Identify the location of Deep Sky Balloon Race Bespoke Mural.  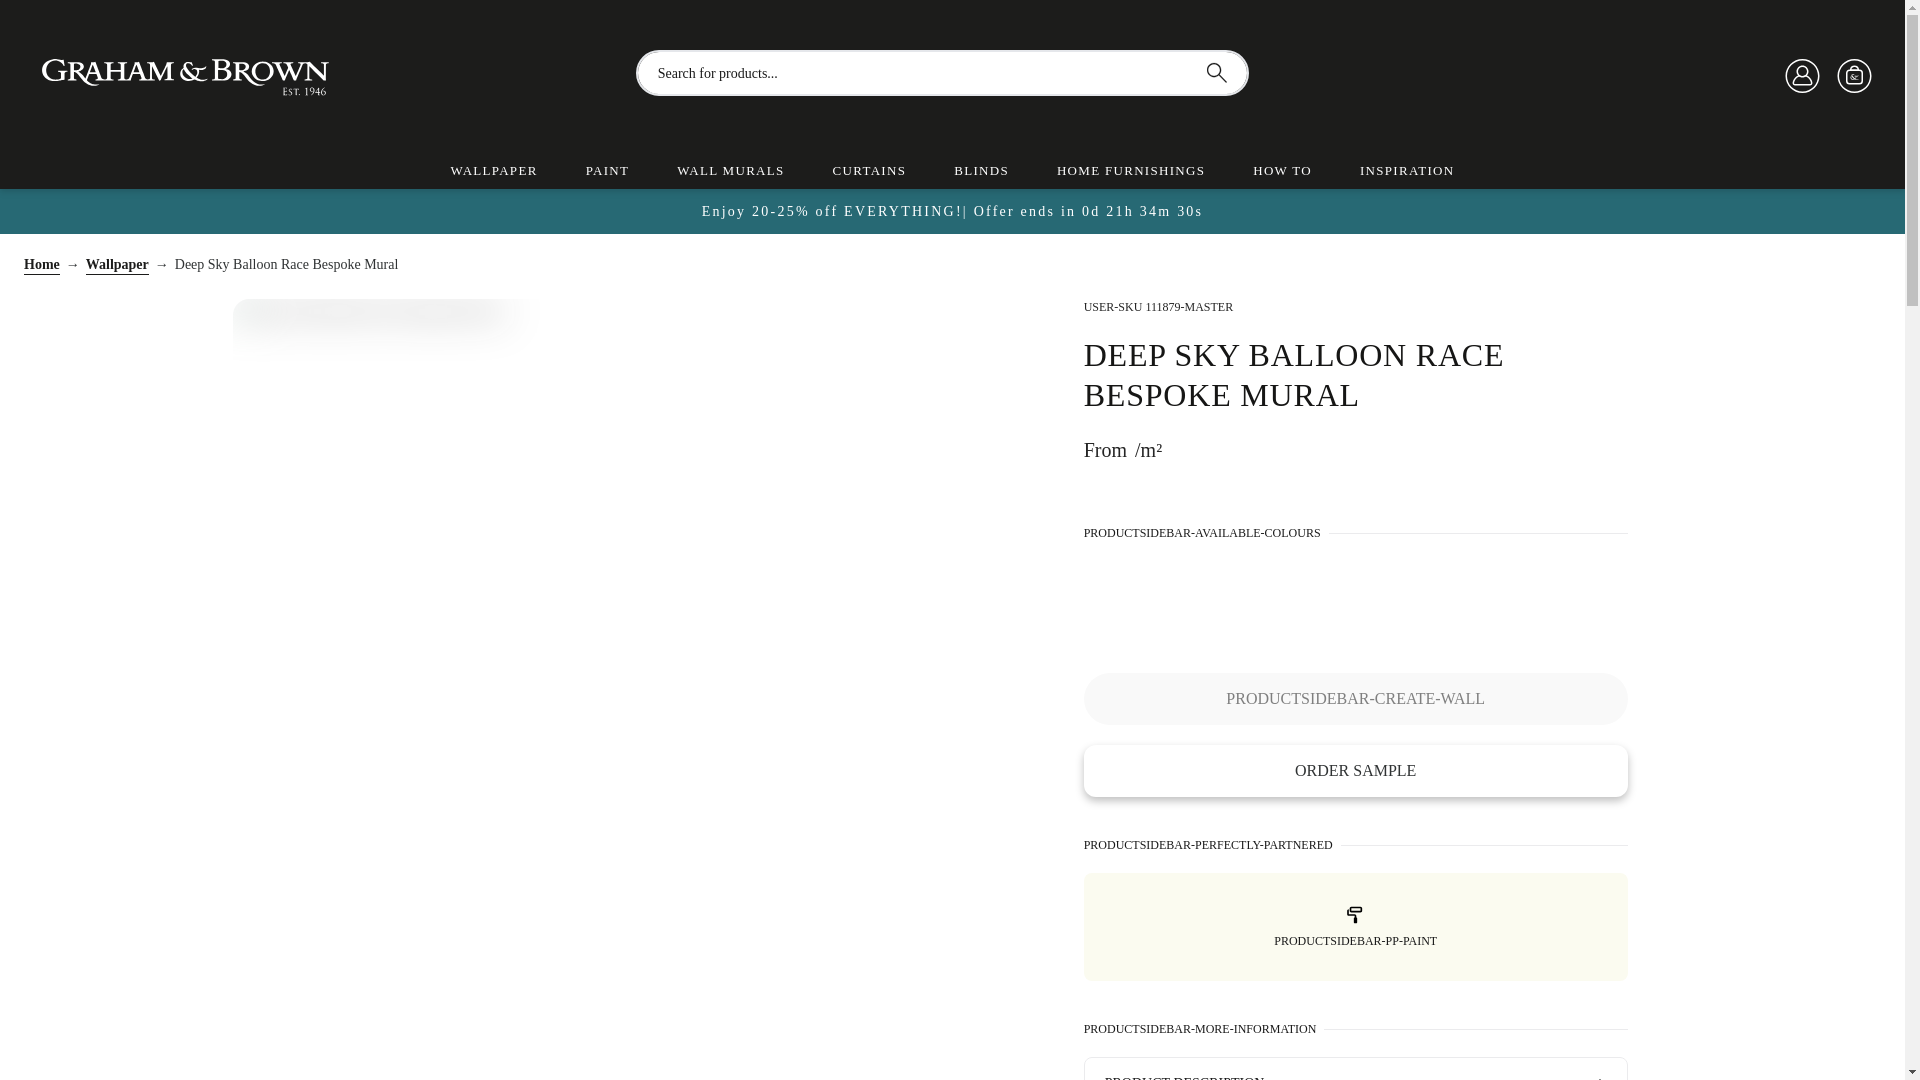
(1120, 596).